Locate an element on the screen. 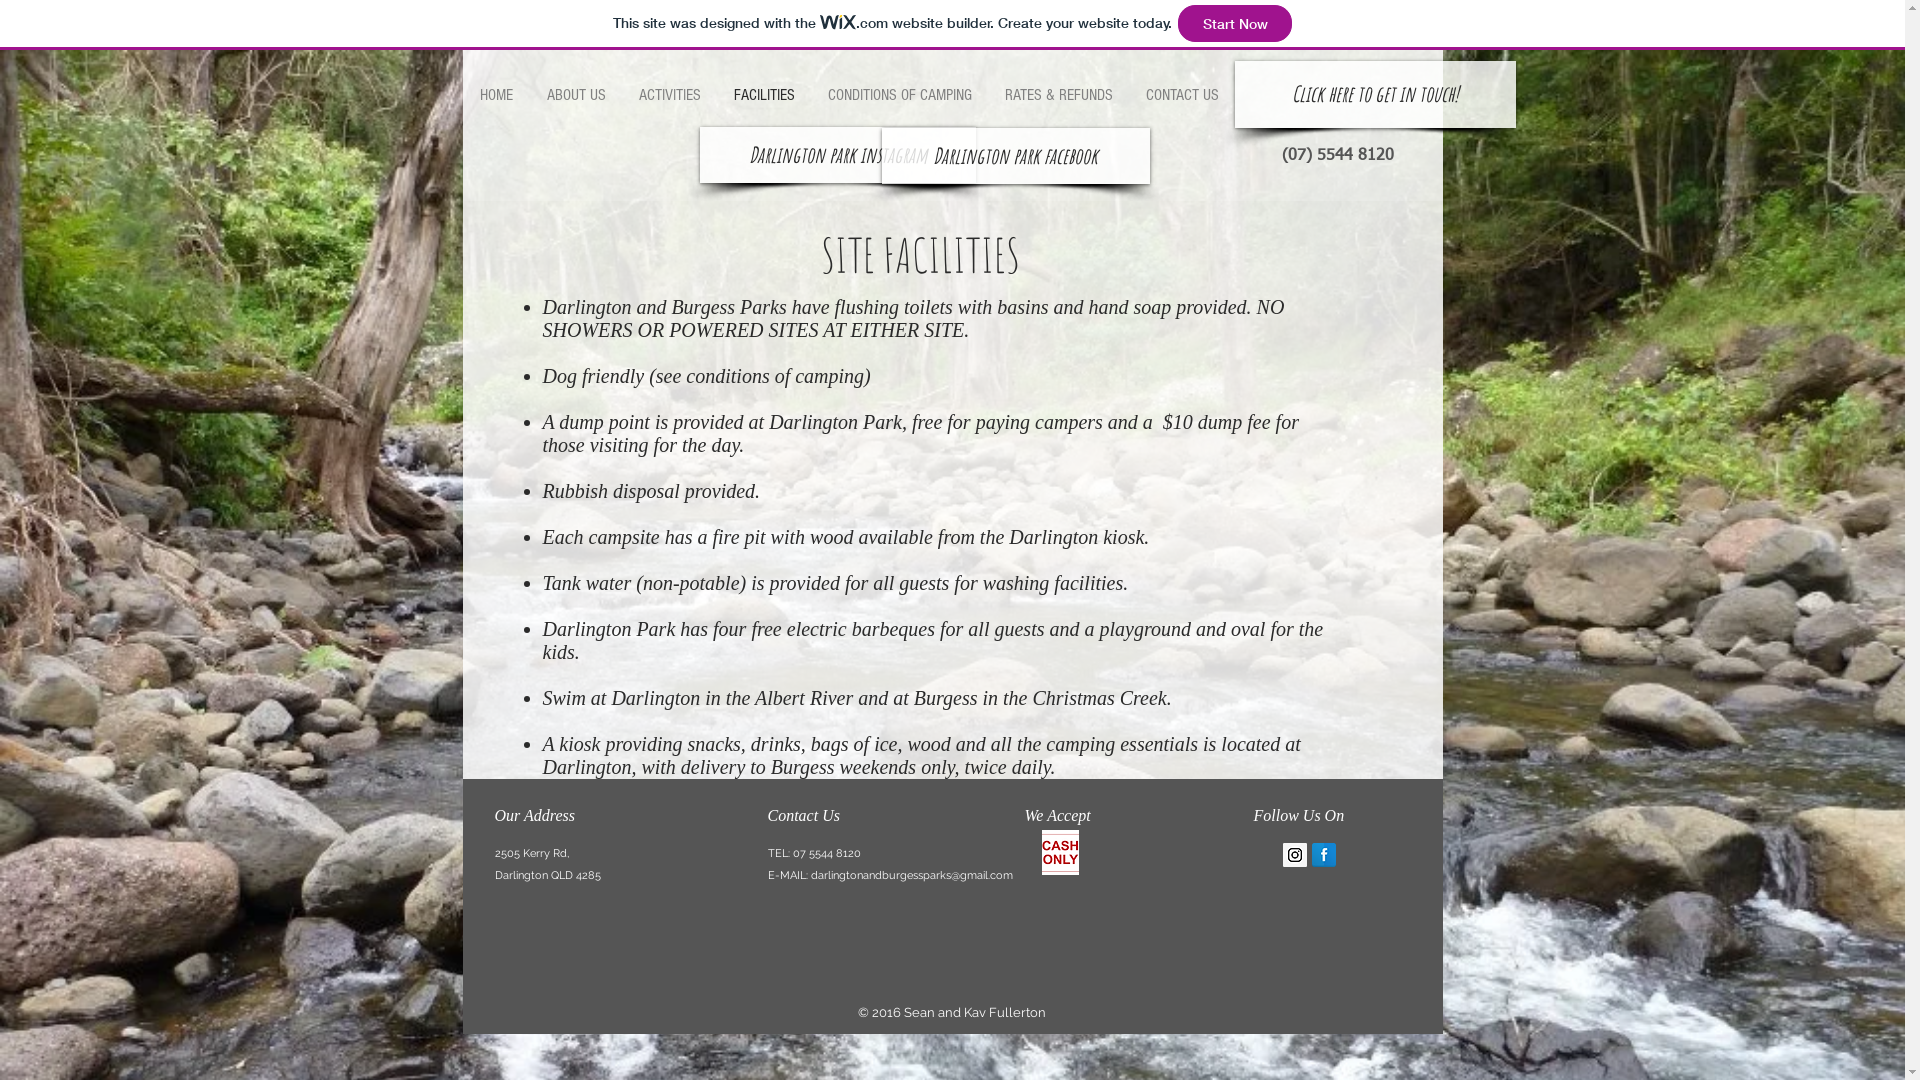  Darlington park instagram is located at coordinates (838, 155).